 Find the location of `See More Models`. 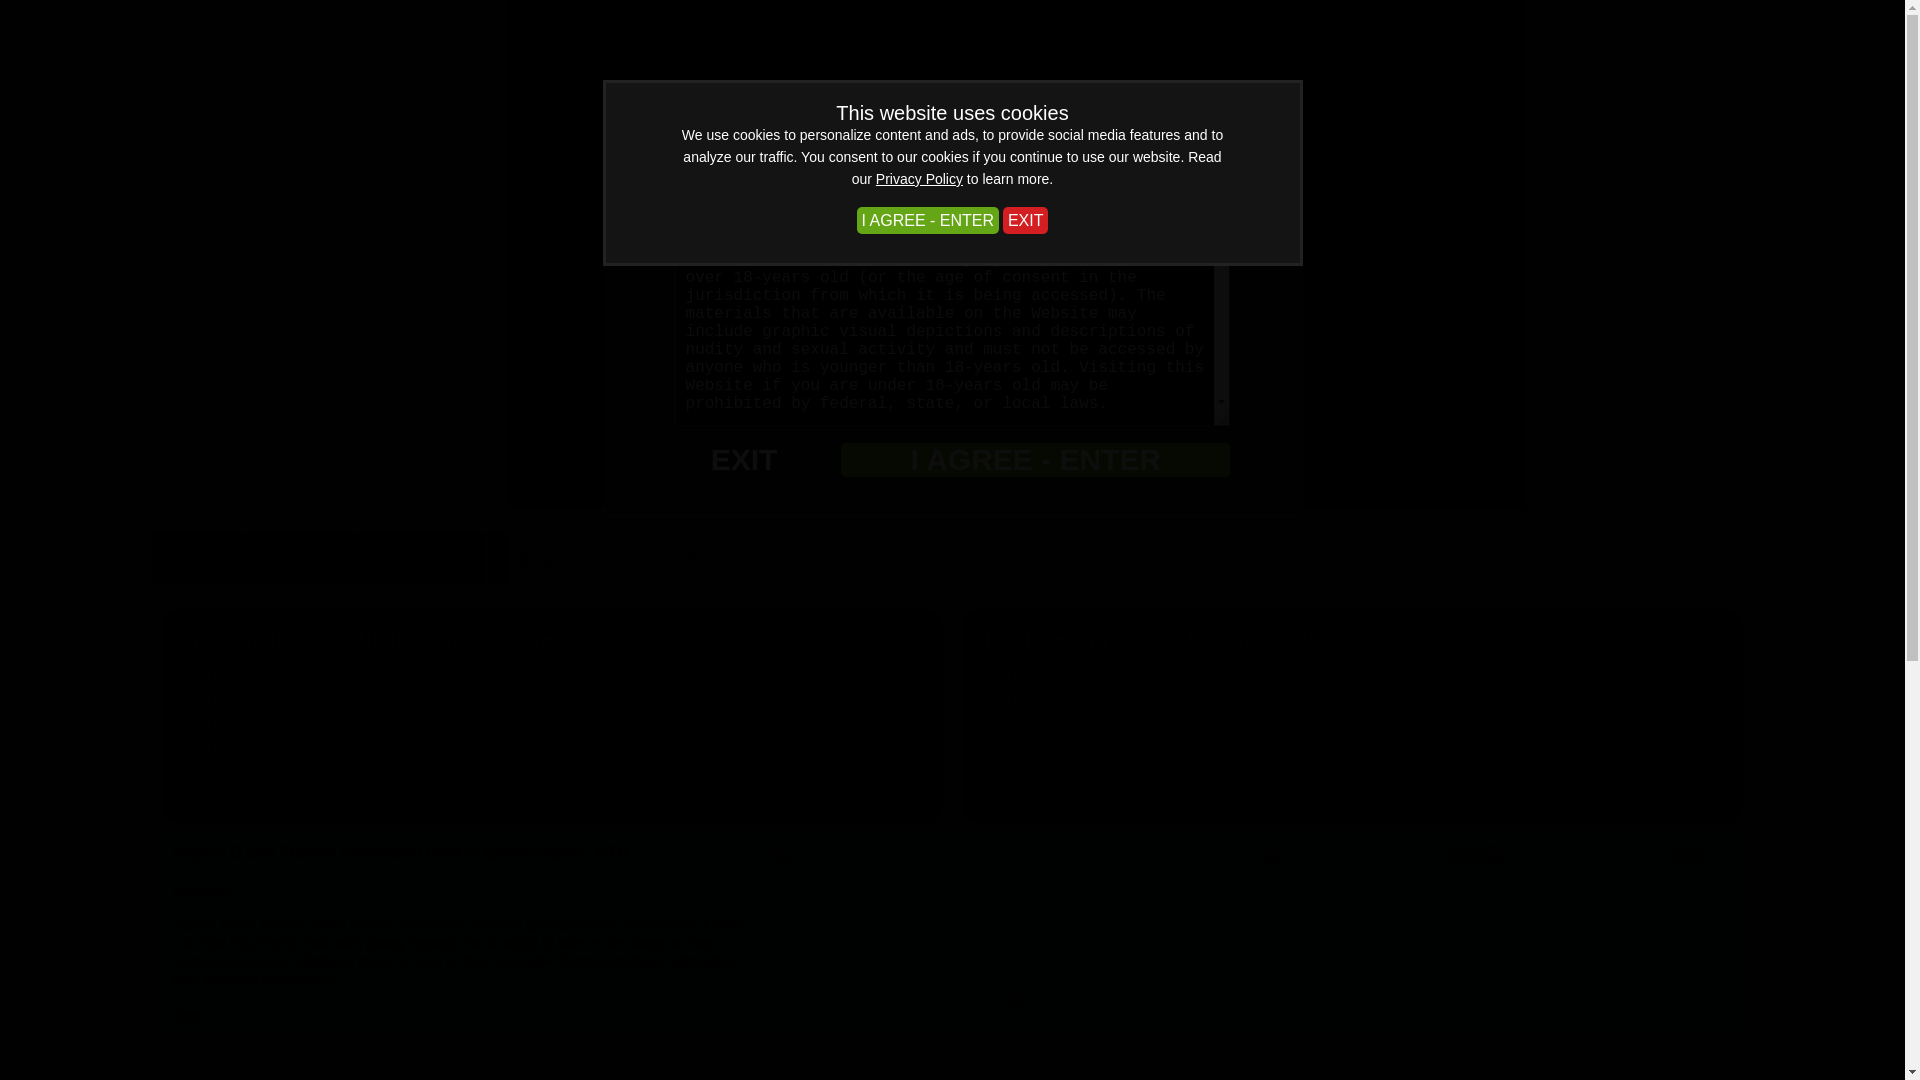

See More Models is located at coordinates (1668, 1054).